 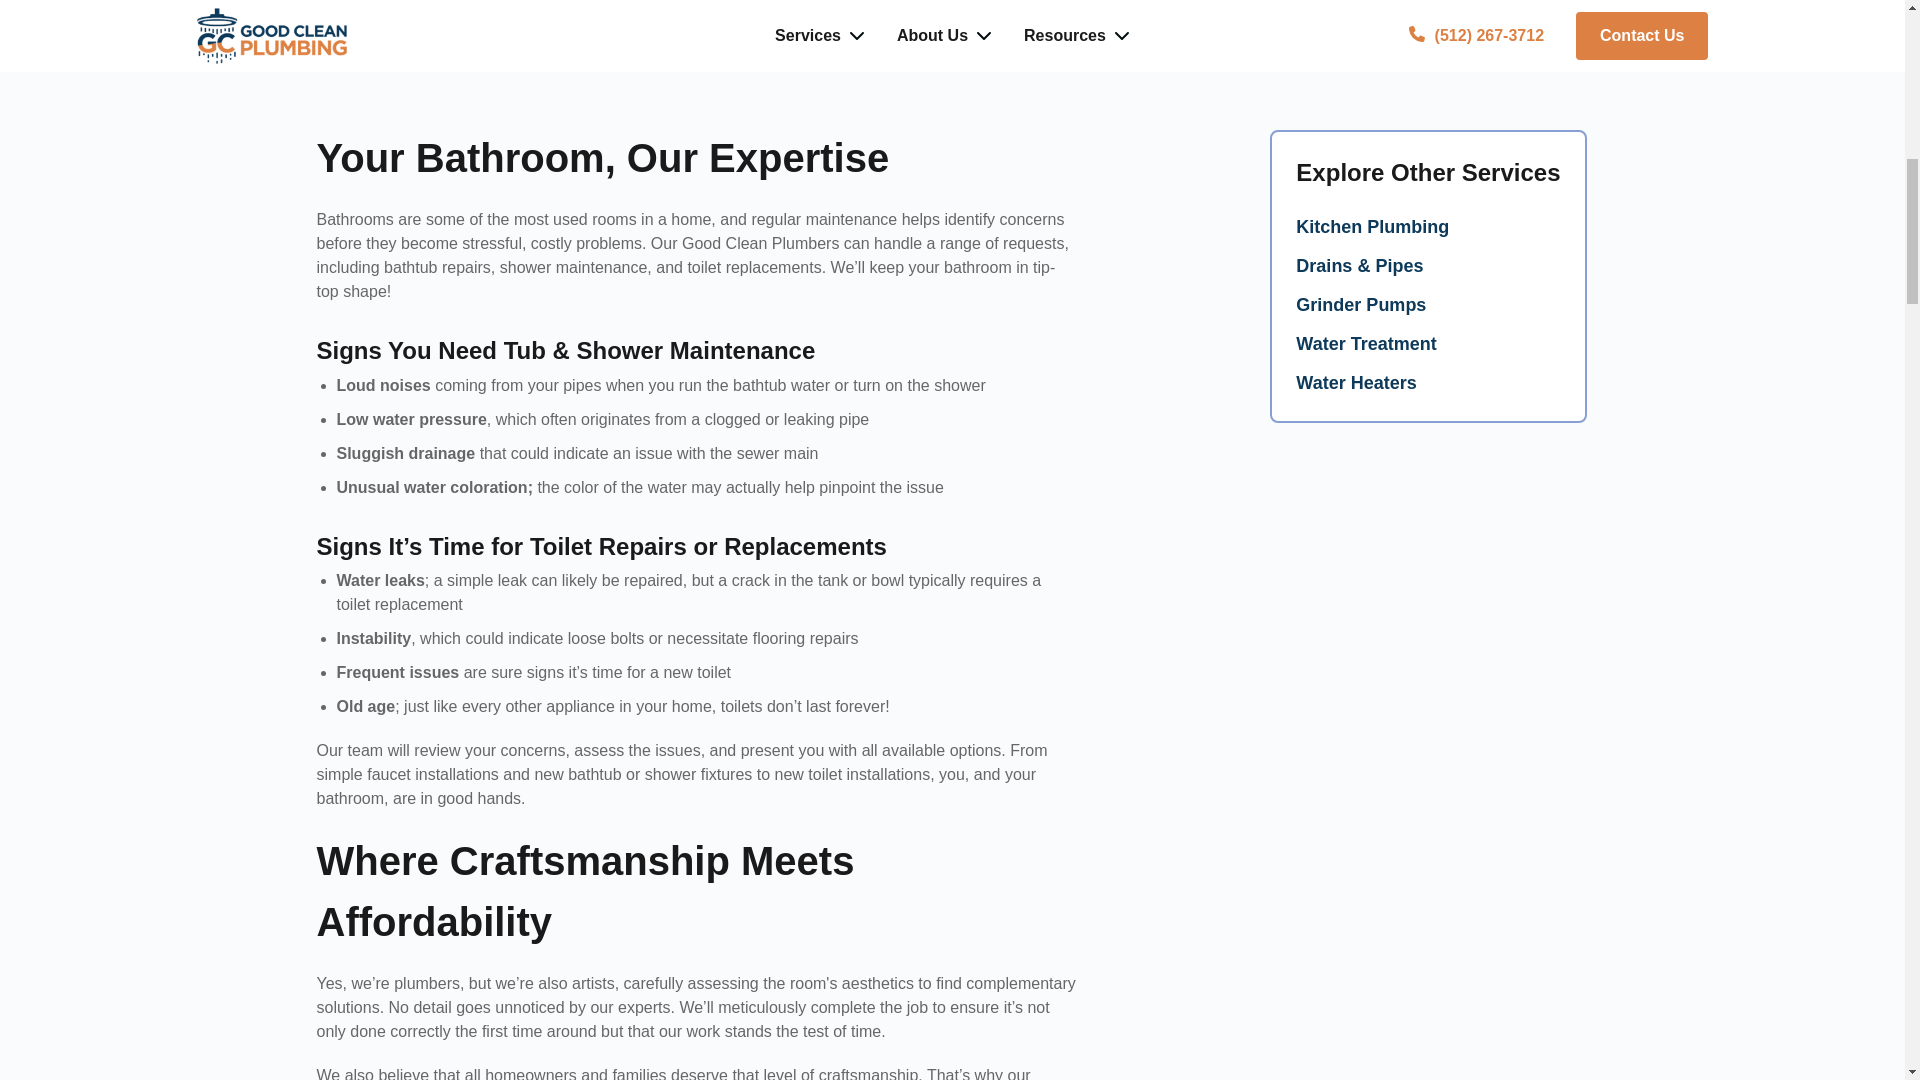 I want to click on Water Heaters, so click(x=1428, y=384).